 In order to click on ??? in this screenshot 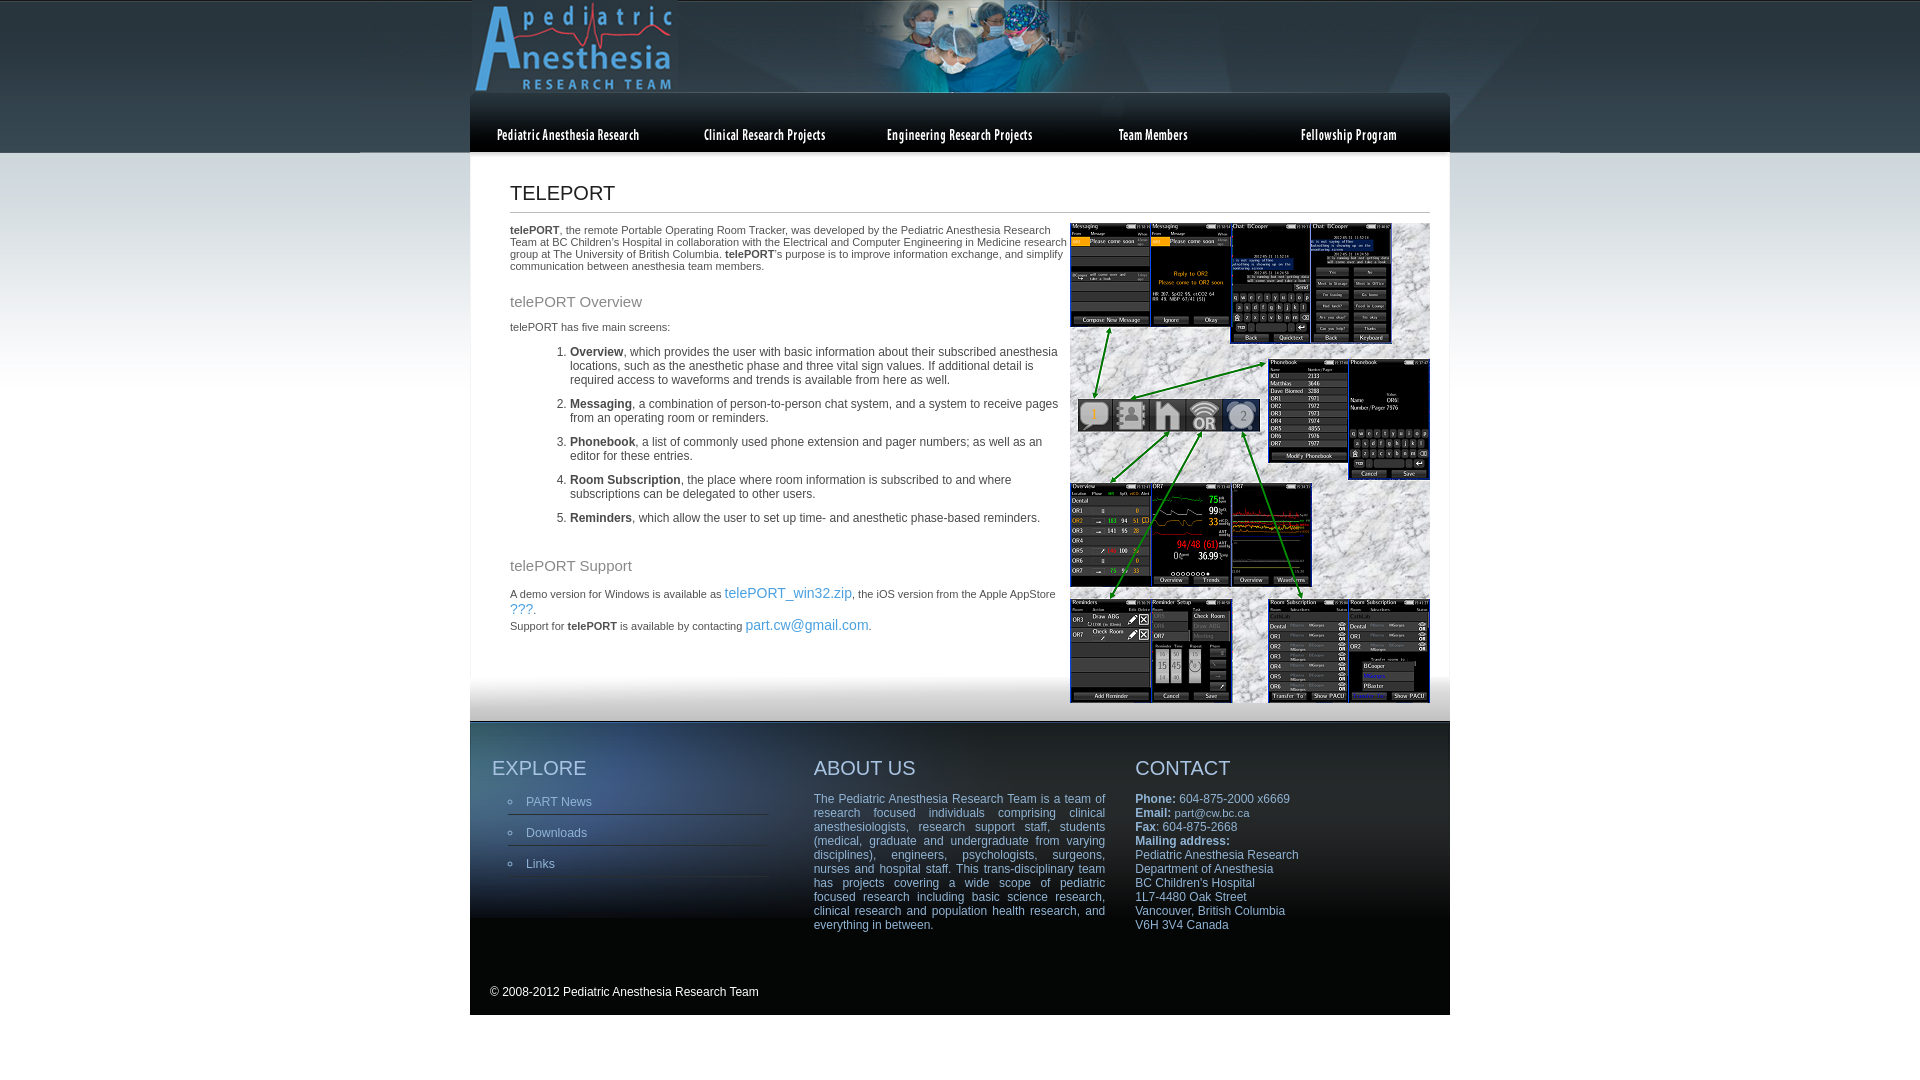, I will do `click(522, 609)`.